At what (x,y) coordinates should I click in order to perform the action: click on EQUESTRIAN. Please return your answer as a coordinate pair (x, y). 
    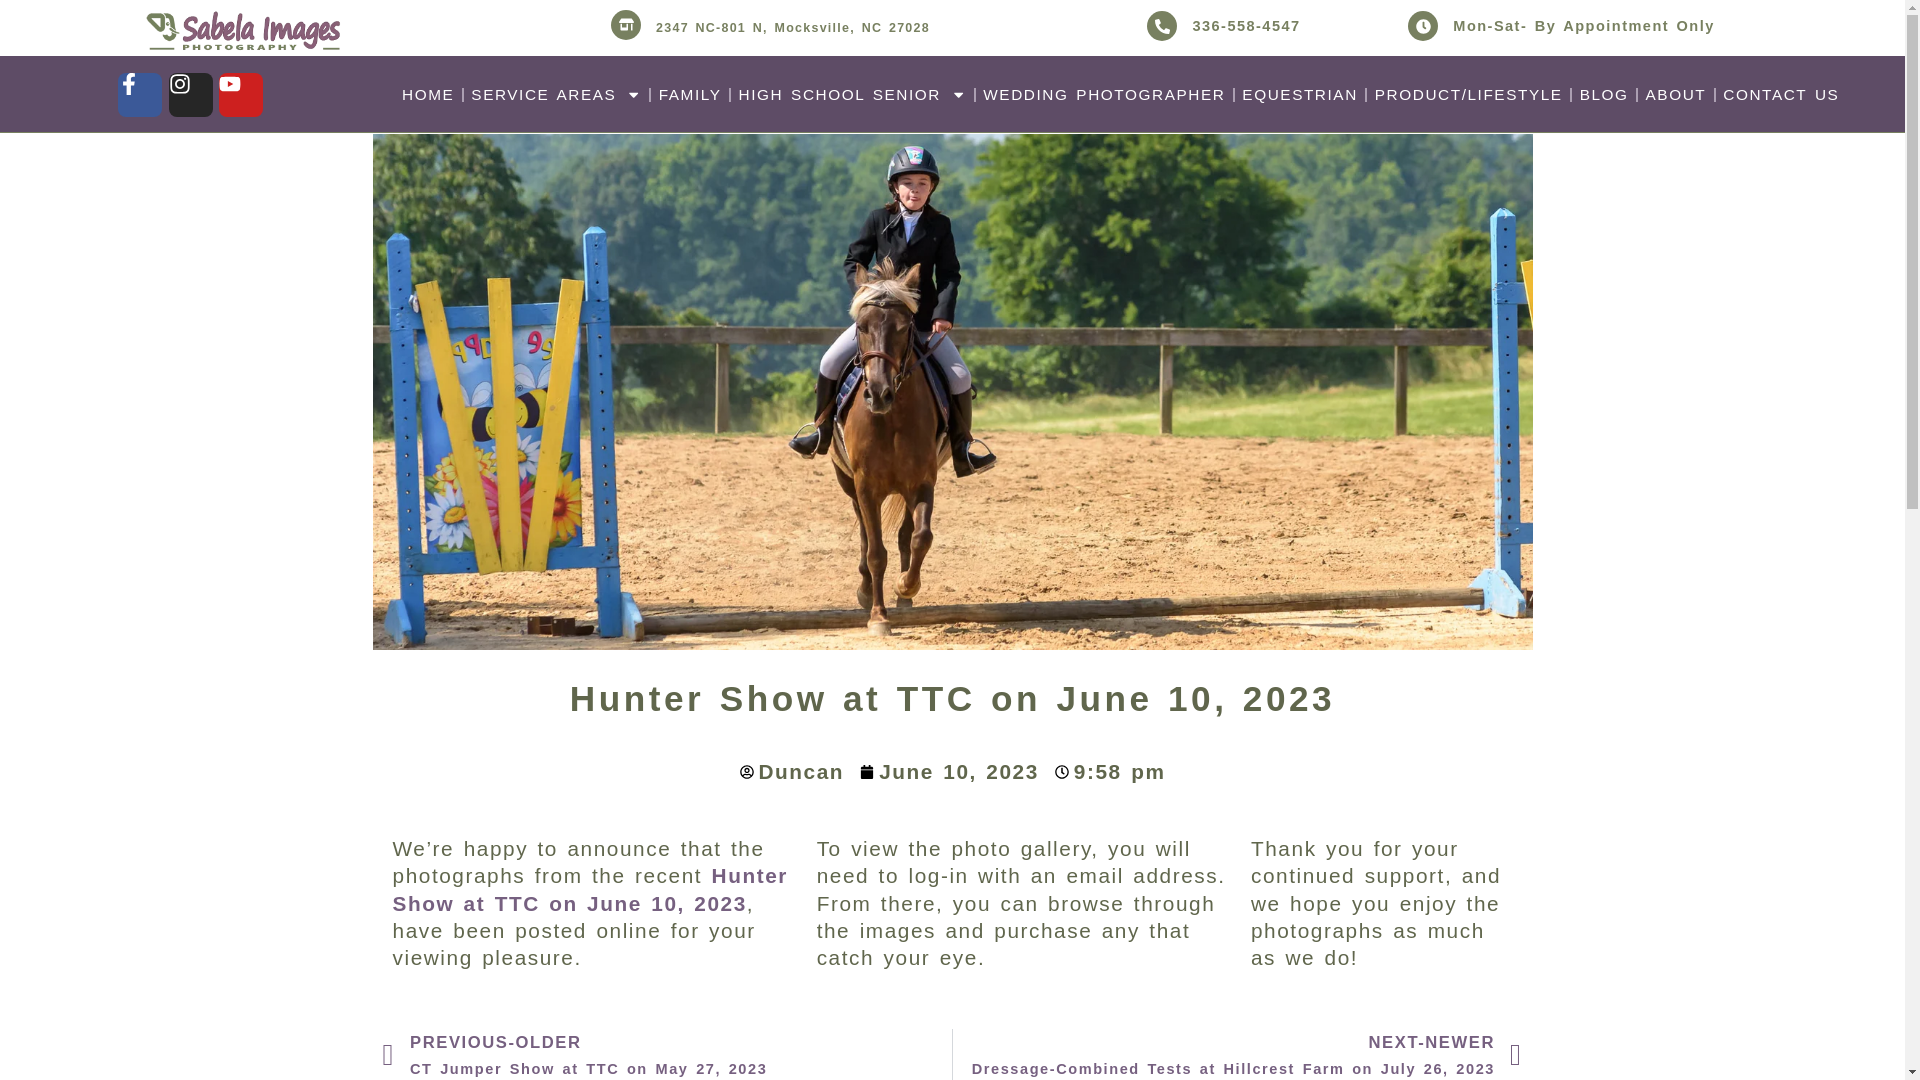
    Looking at the image, I should click on (1298, 94).